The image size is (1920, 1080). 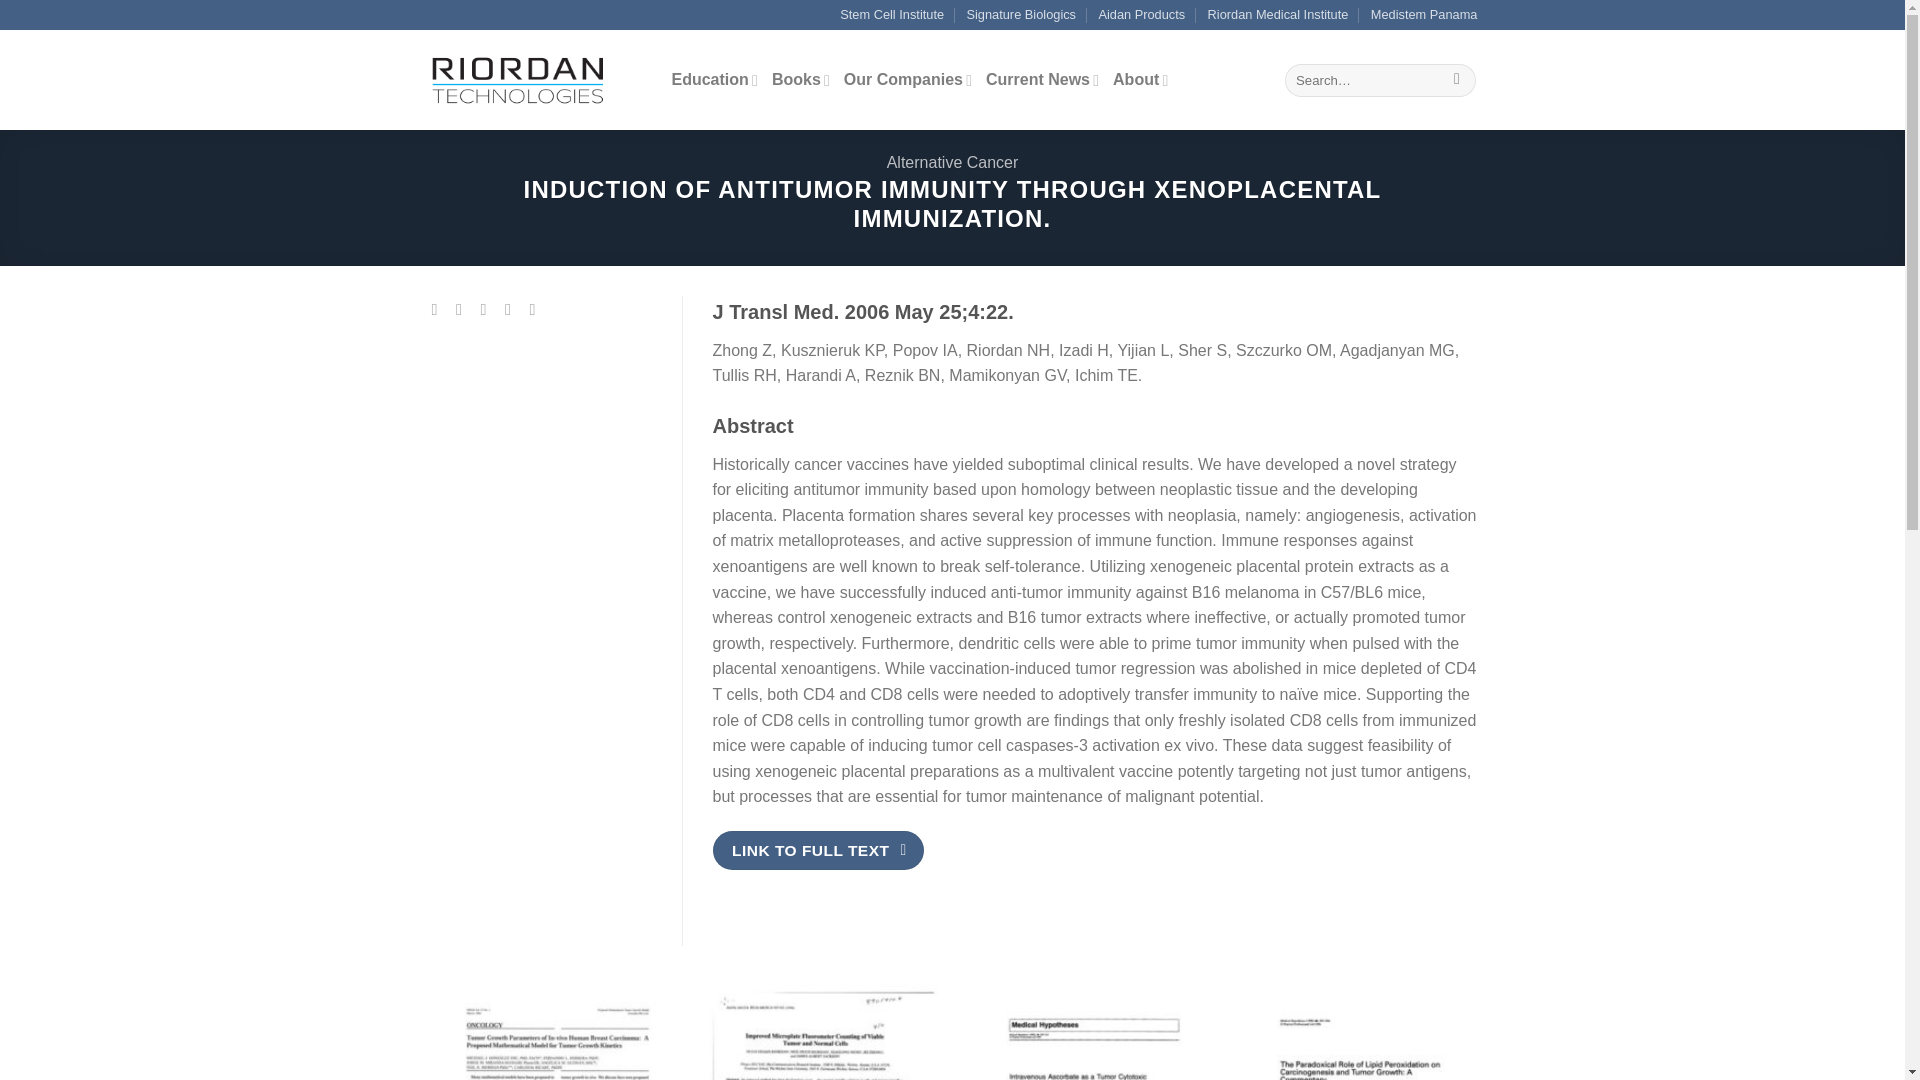 I want to click on Medistem Panama, so click(x=1424, y=15).